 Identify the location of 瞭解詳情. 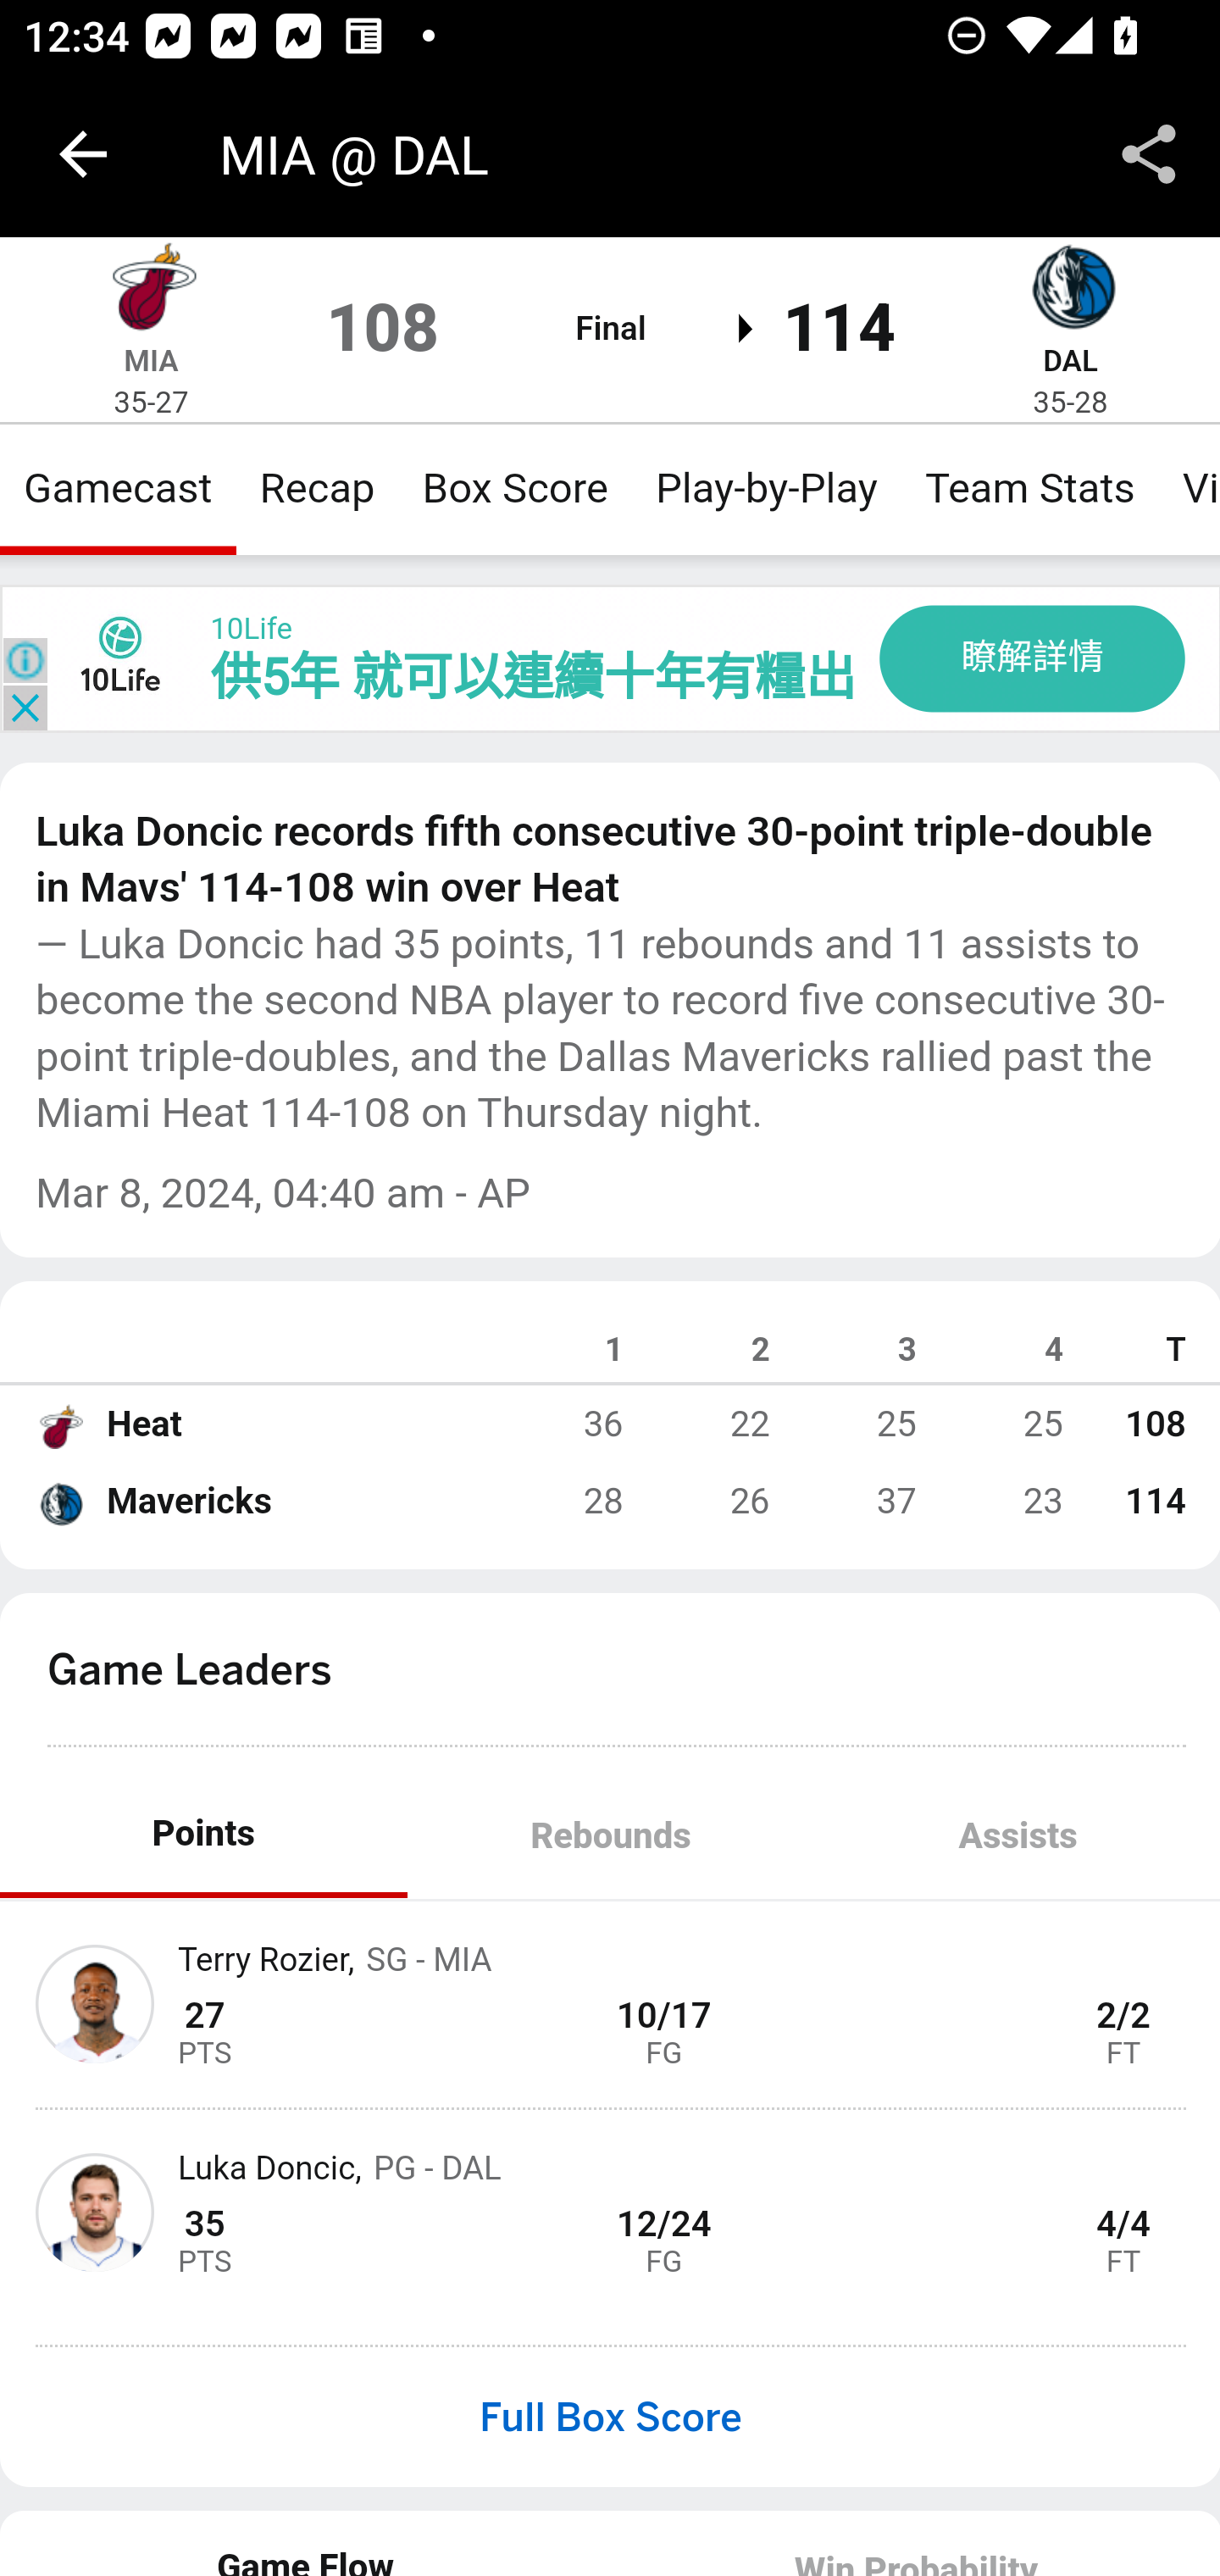
(1031, 658).